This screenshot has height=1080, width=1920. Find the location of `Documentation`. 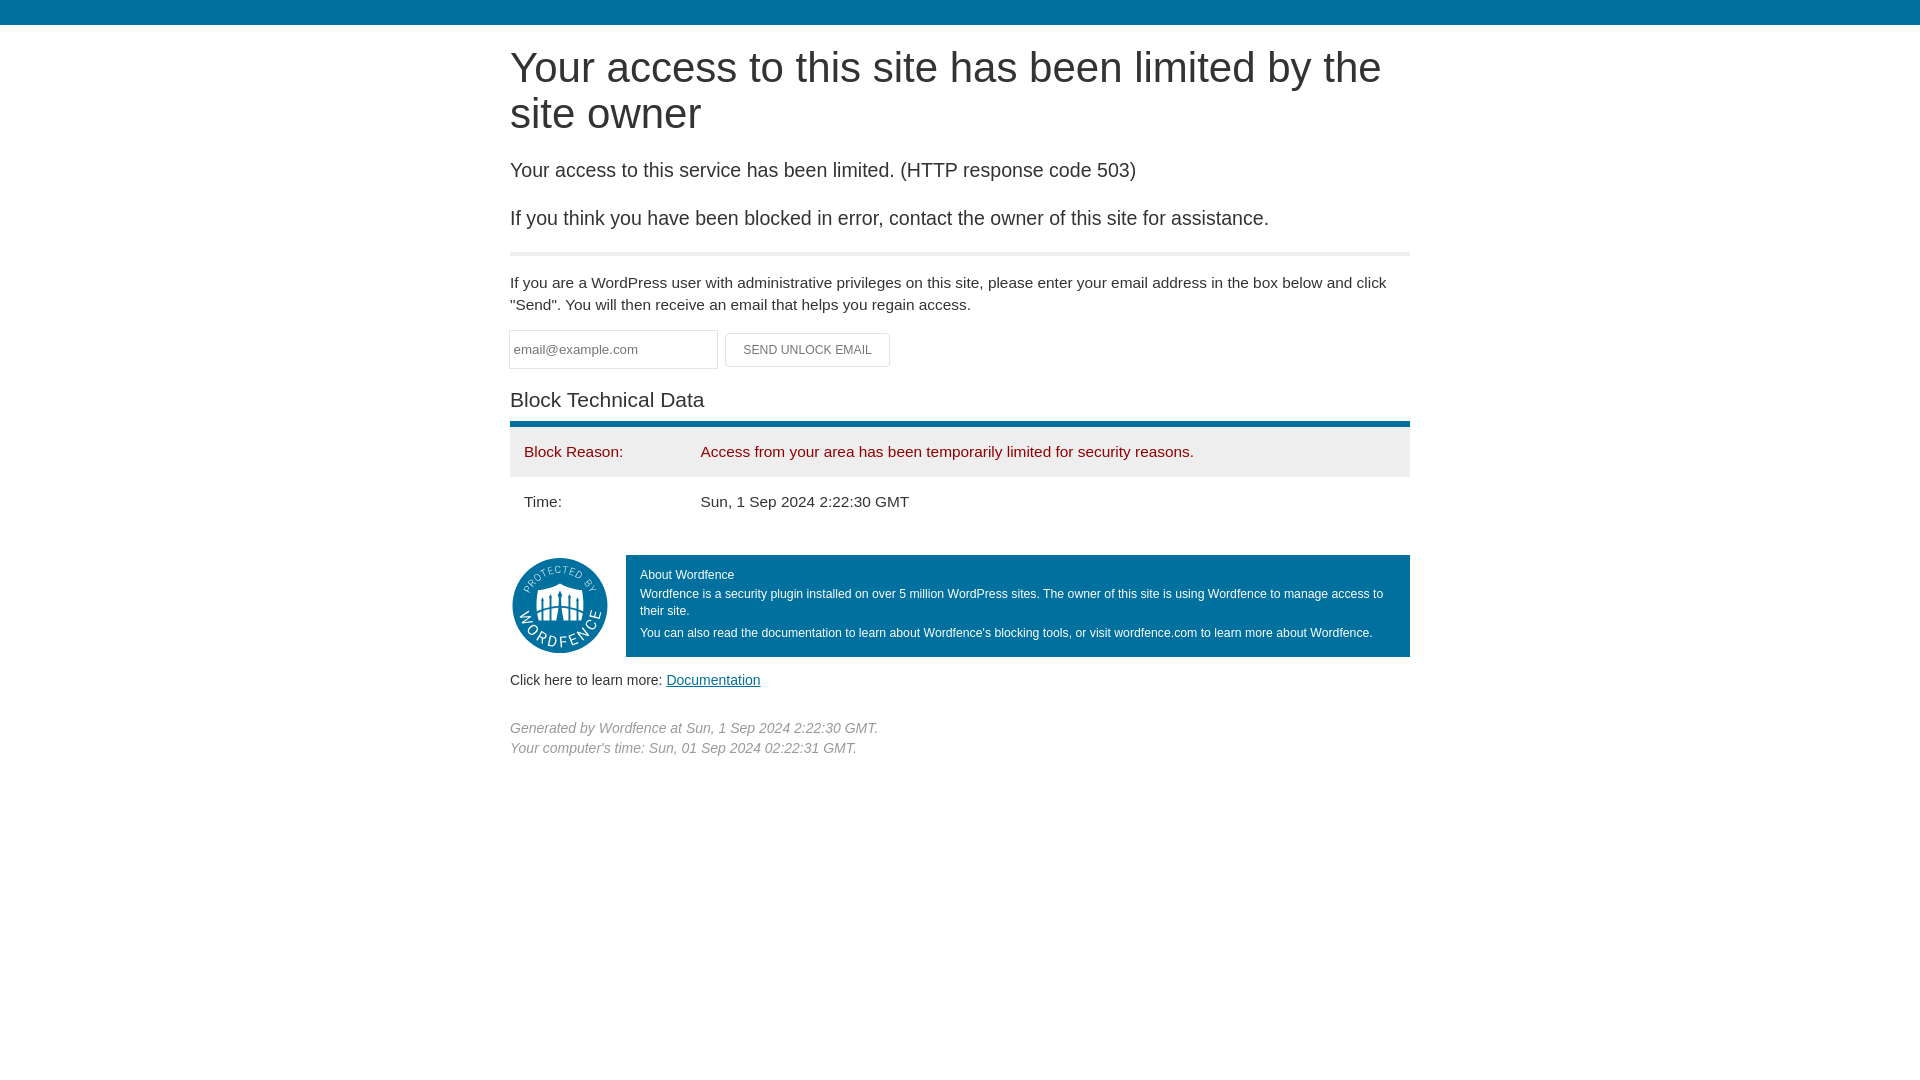

Documentation is located at coordinates (713, 679).